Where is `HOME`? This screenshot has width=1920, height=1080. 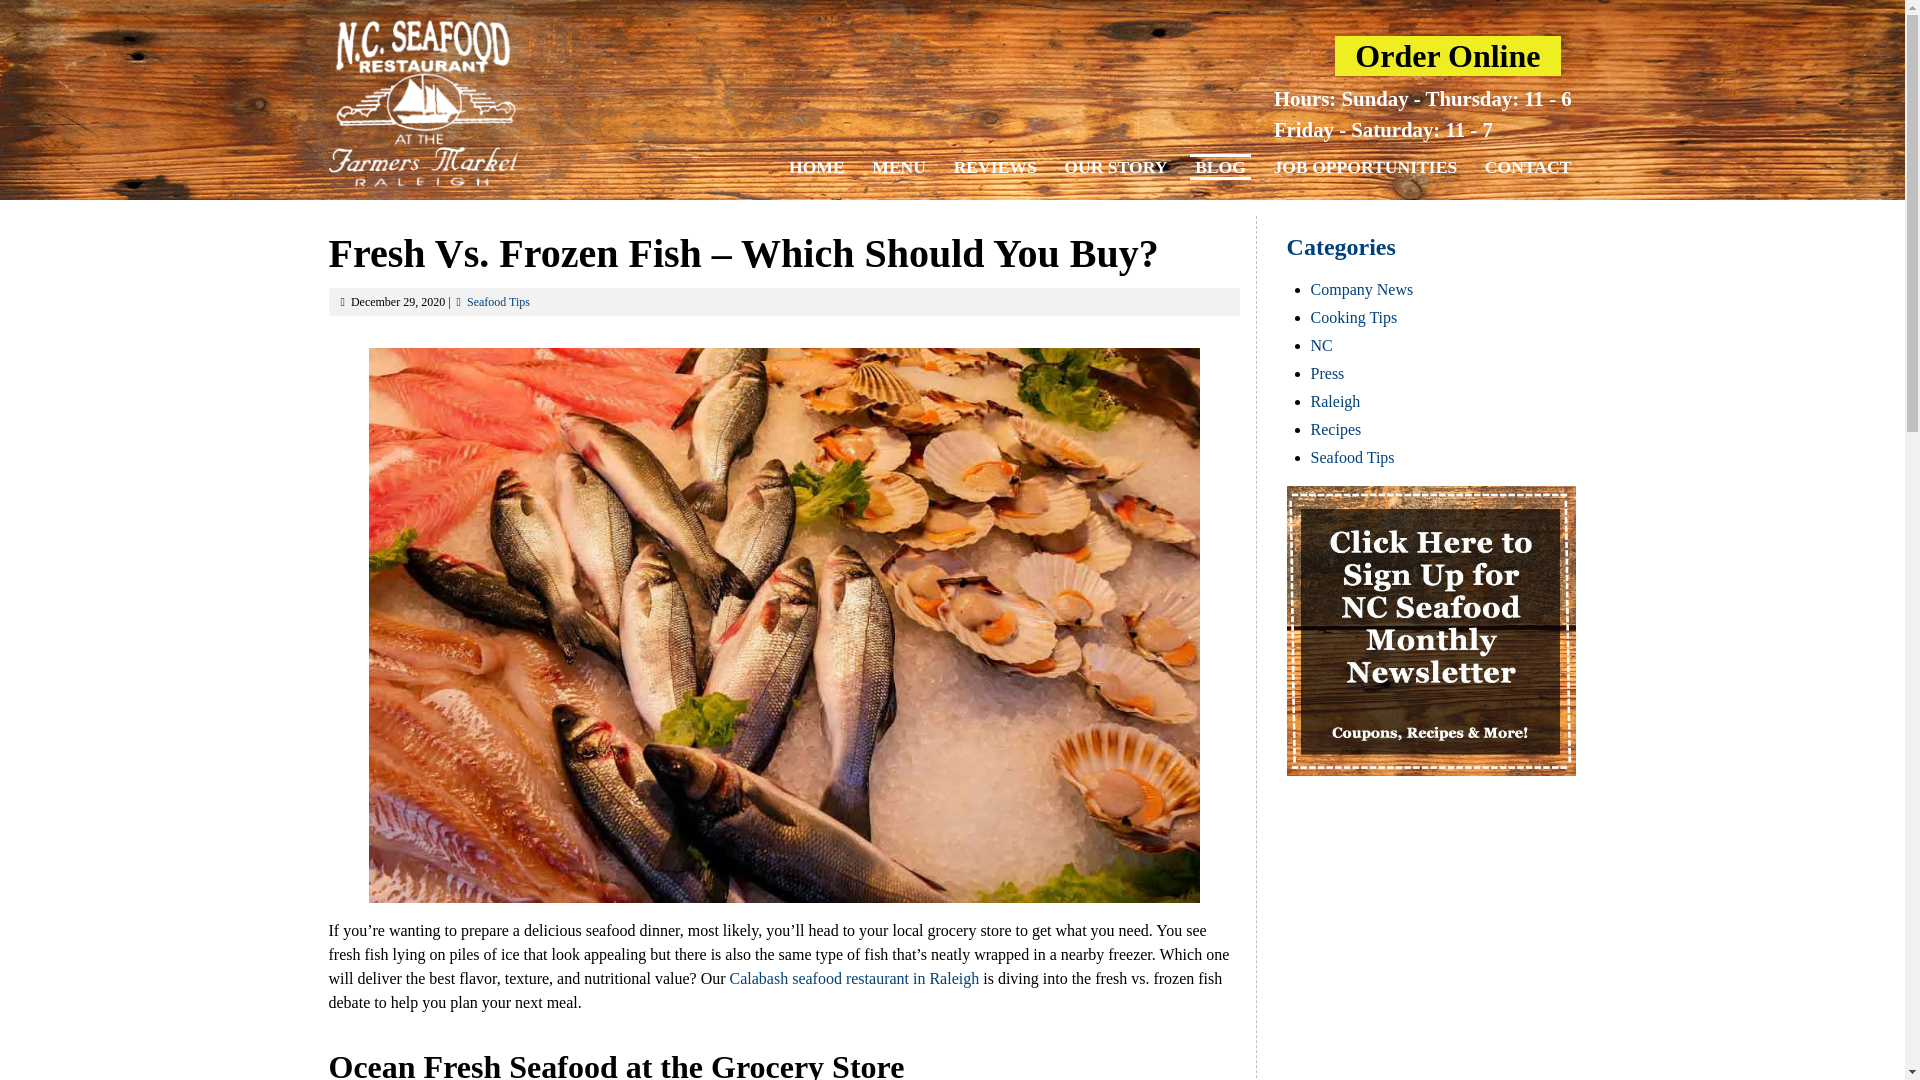 HOME is located at coordinates (816, 166).